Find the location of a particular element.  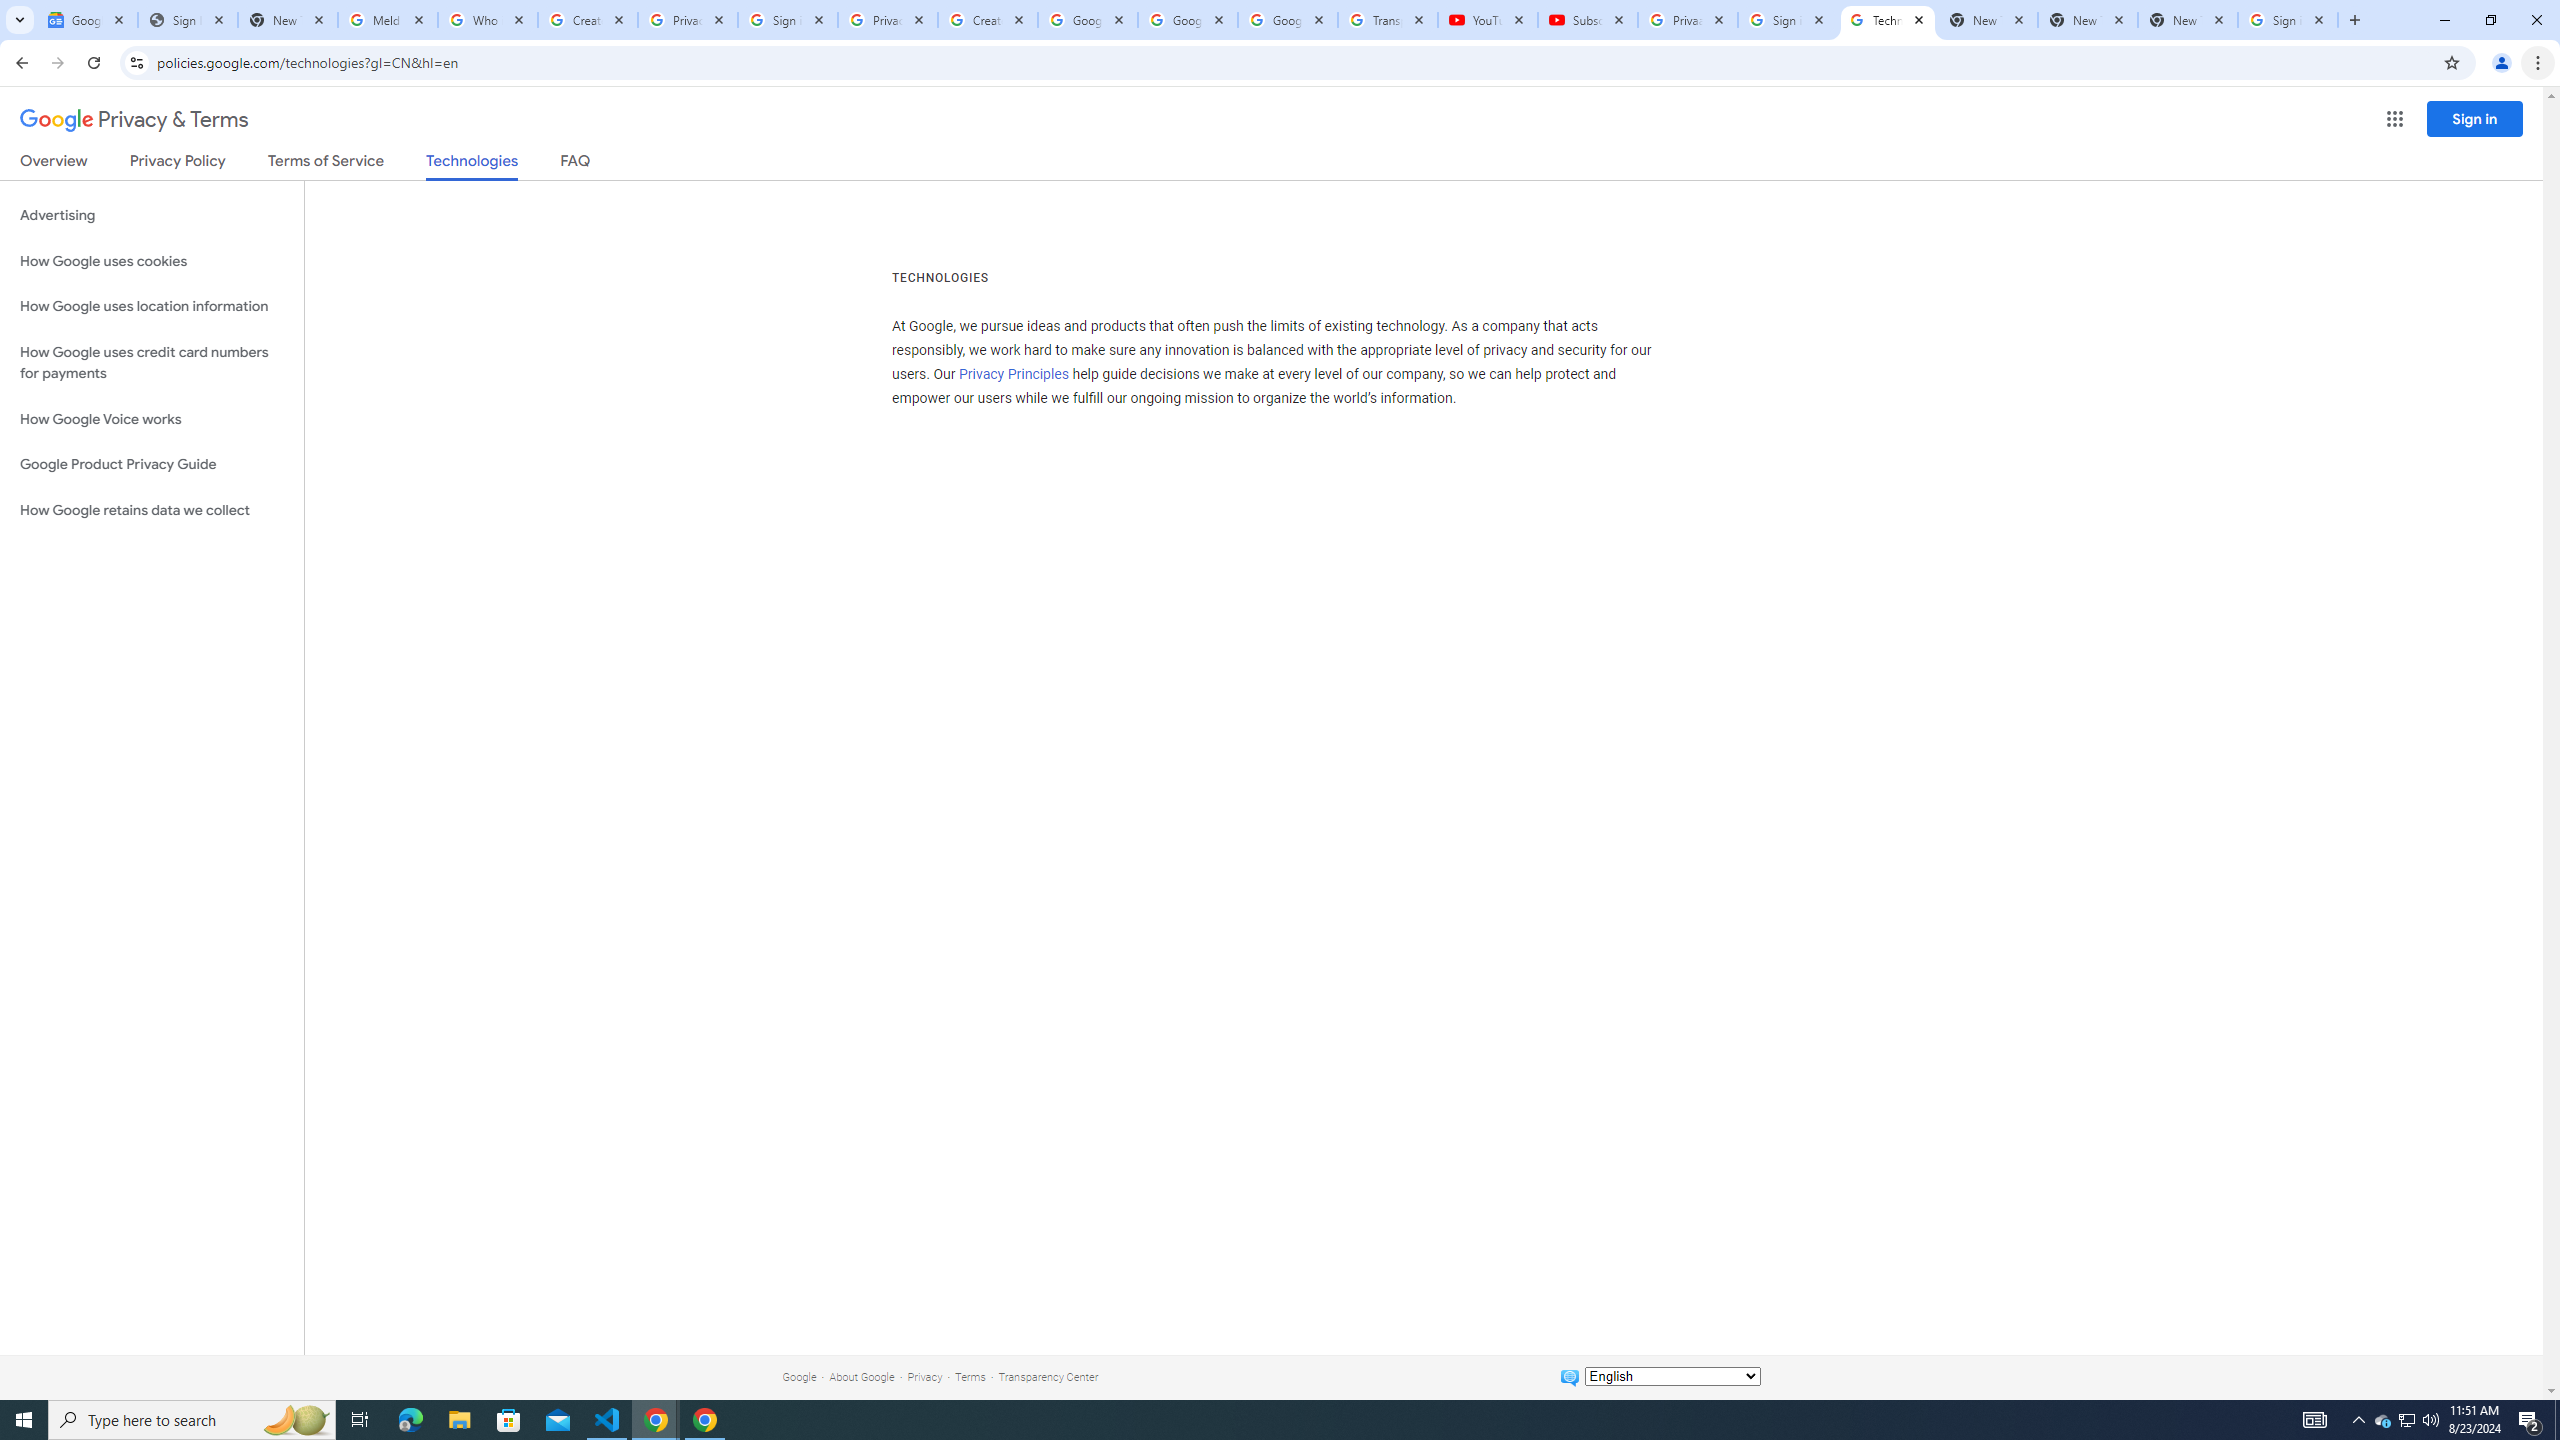

YouTube is located at coordinates (1487, 20).